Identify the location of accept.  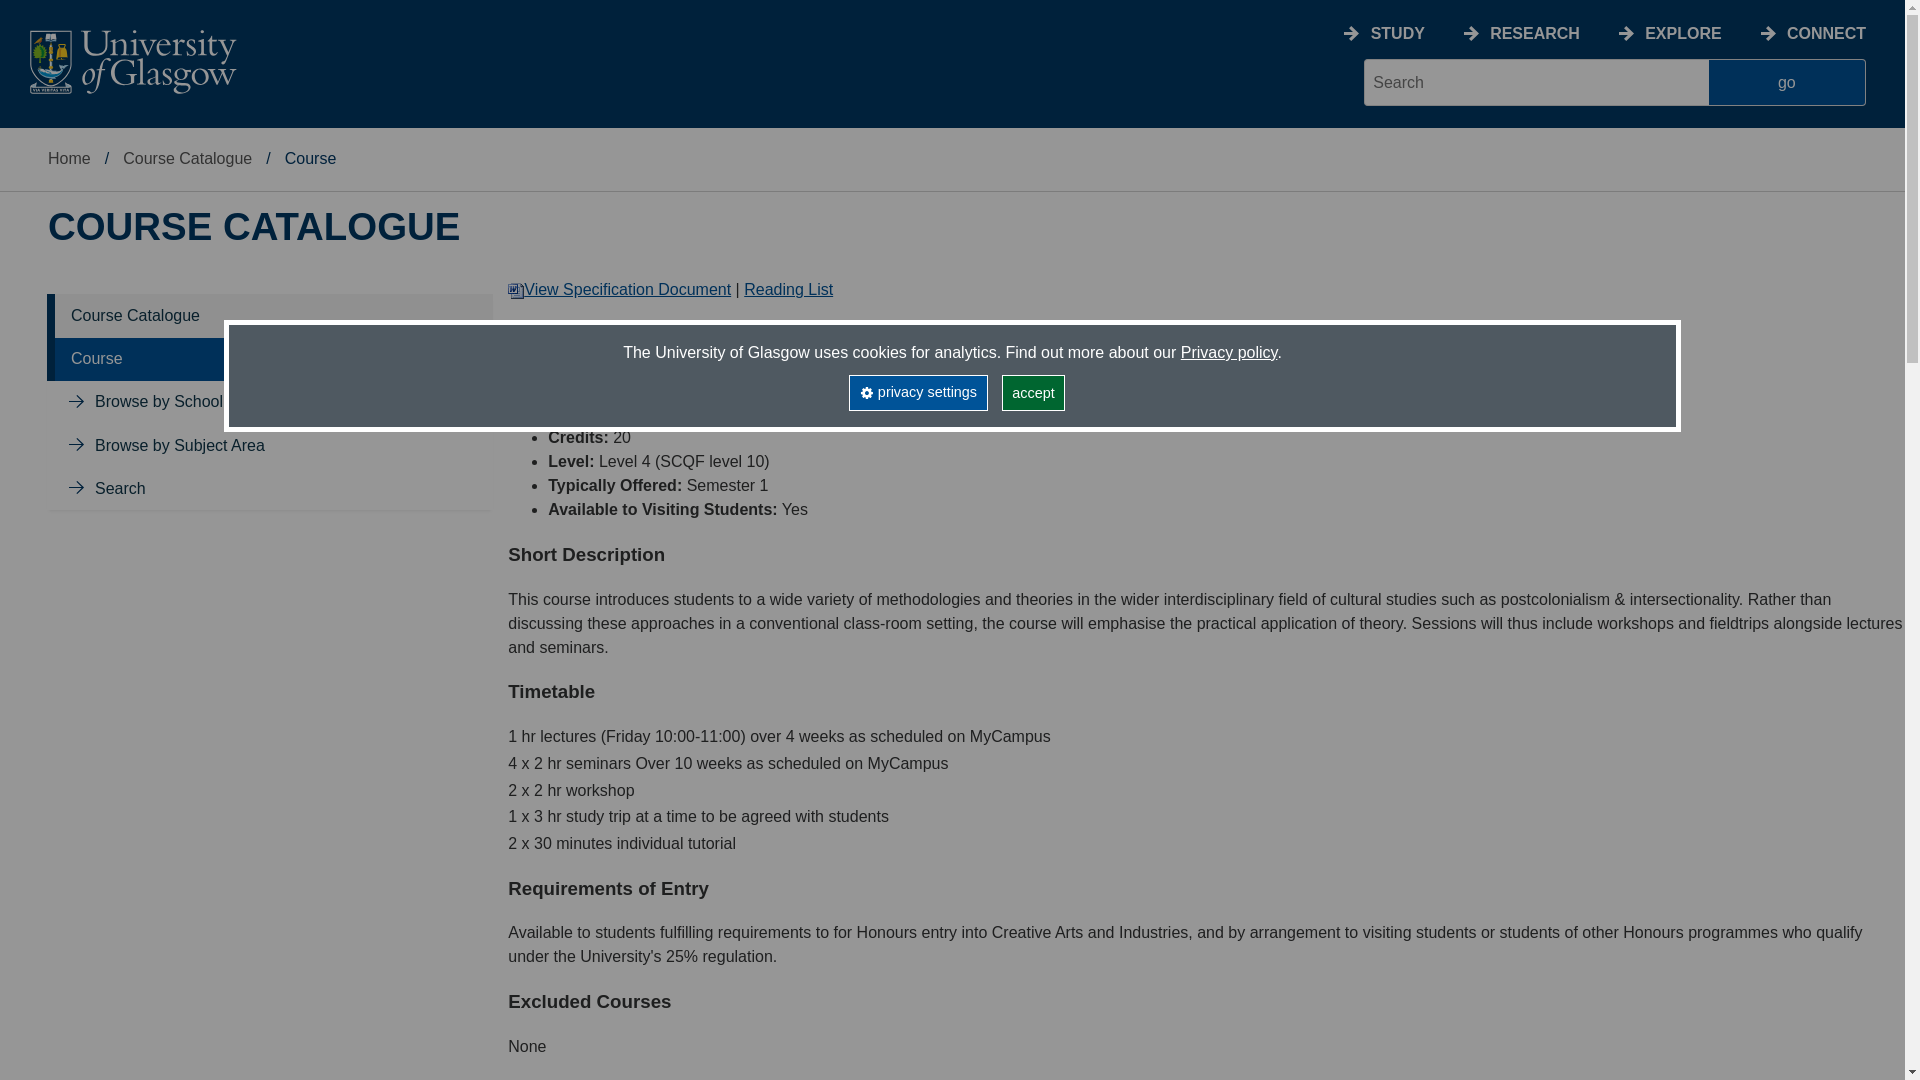
(1034, 392).